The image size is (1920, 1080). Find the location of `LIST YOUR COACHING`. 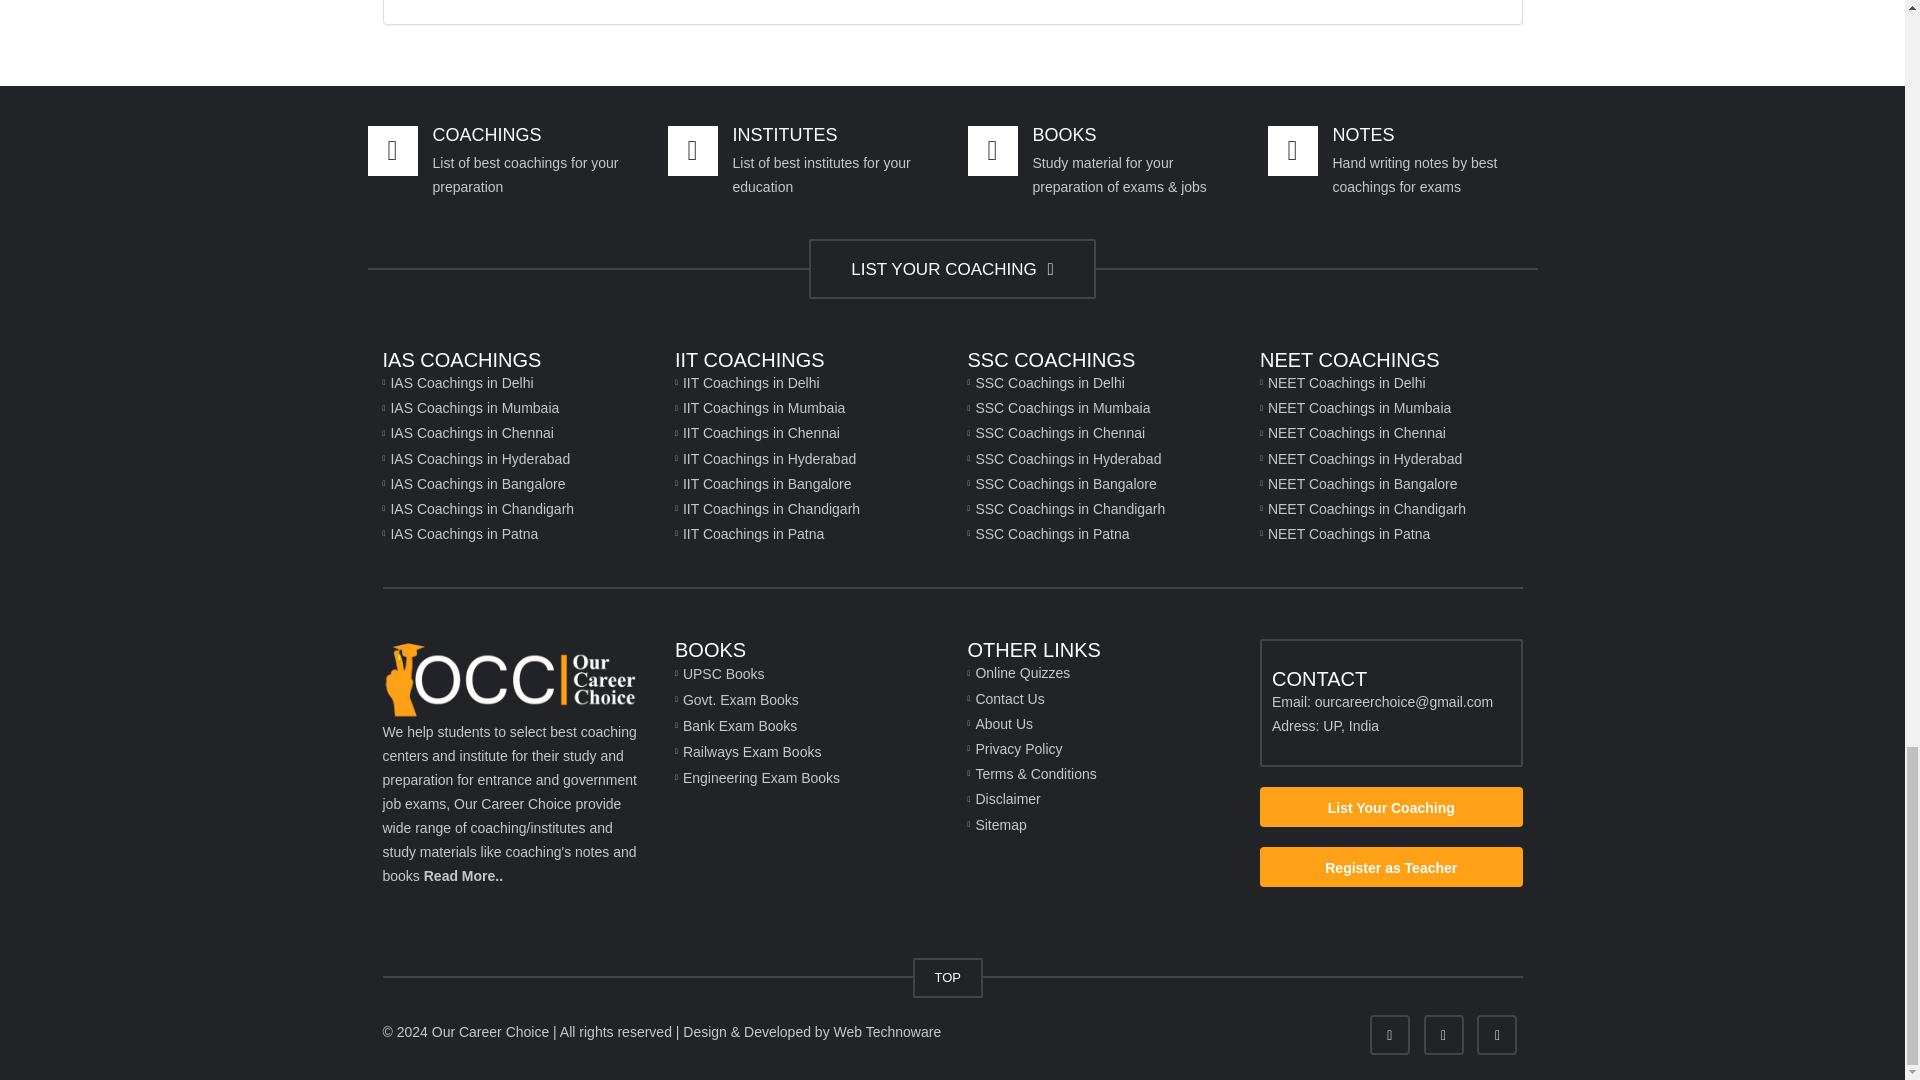

LIST YOUR COACHING is located at coordinates (951, 270).